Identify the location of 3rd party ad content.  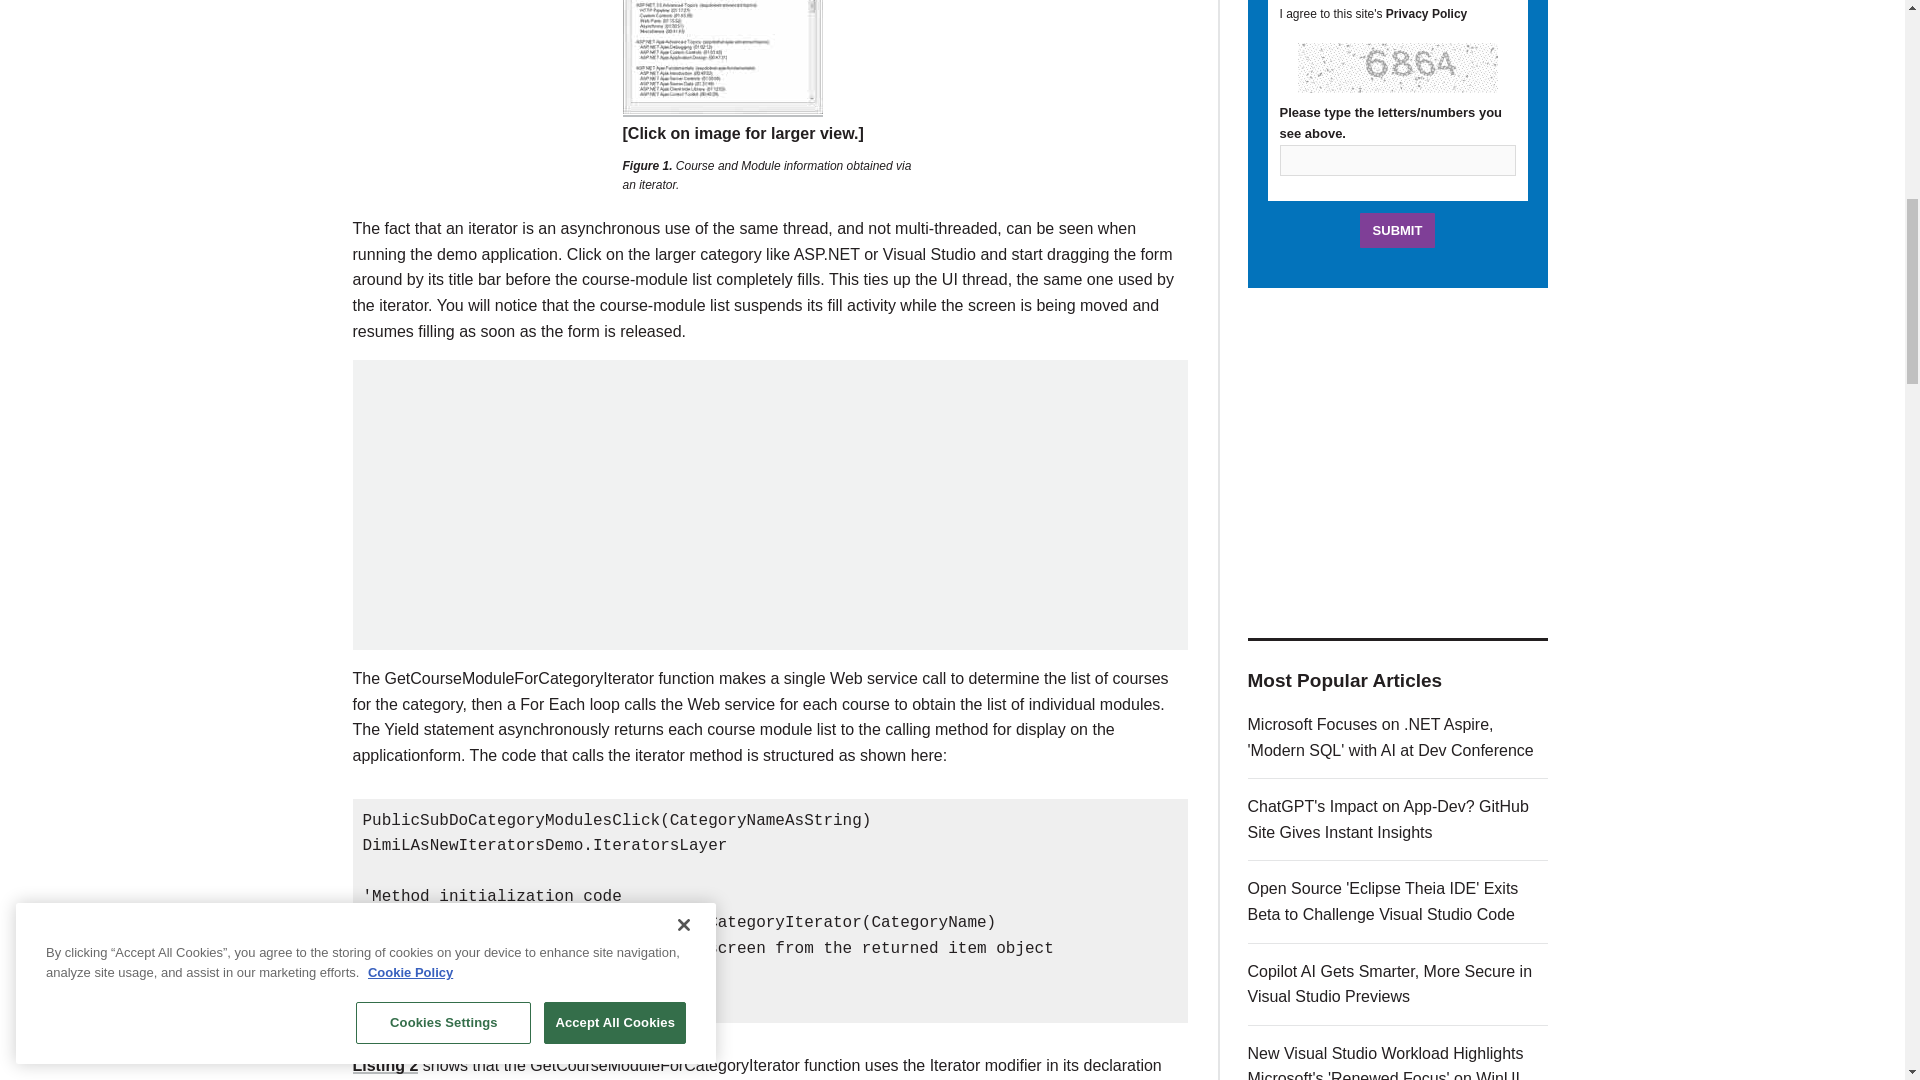
(770, 504).